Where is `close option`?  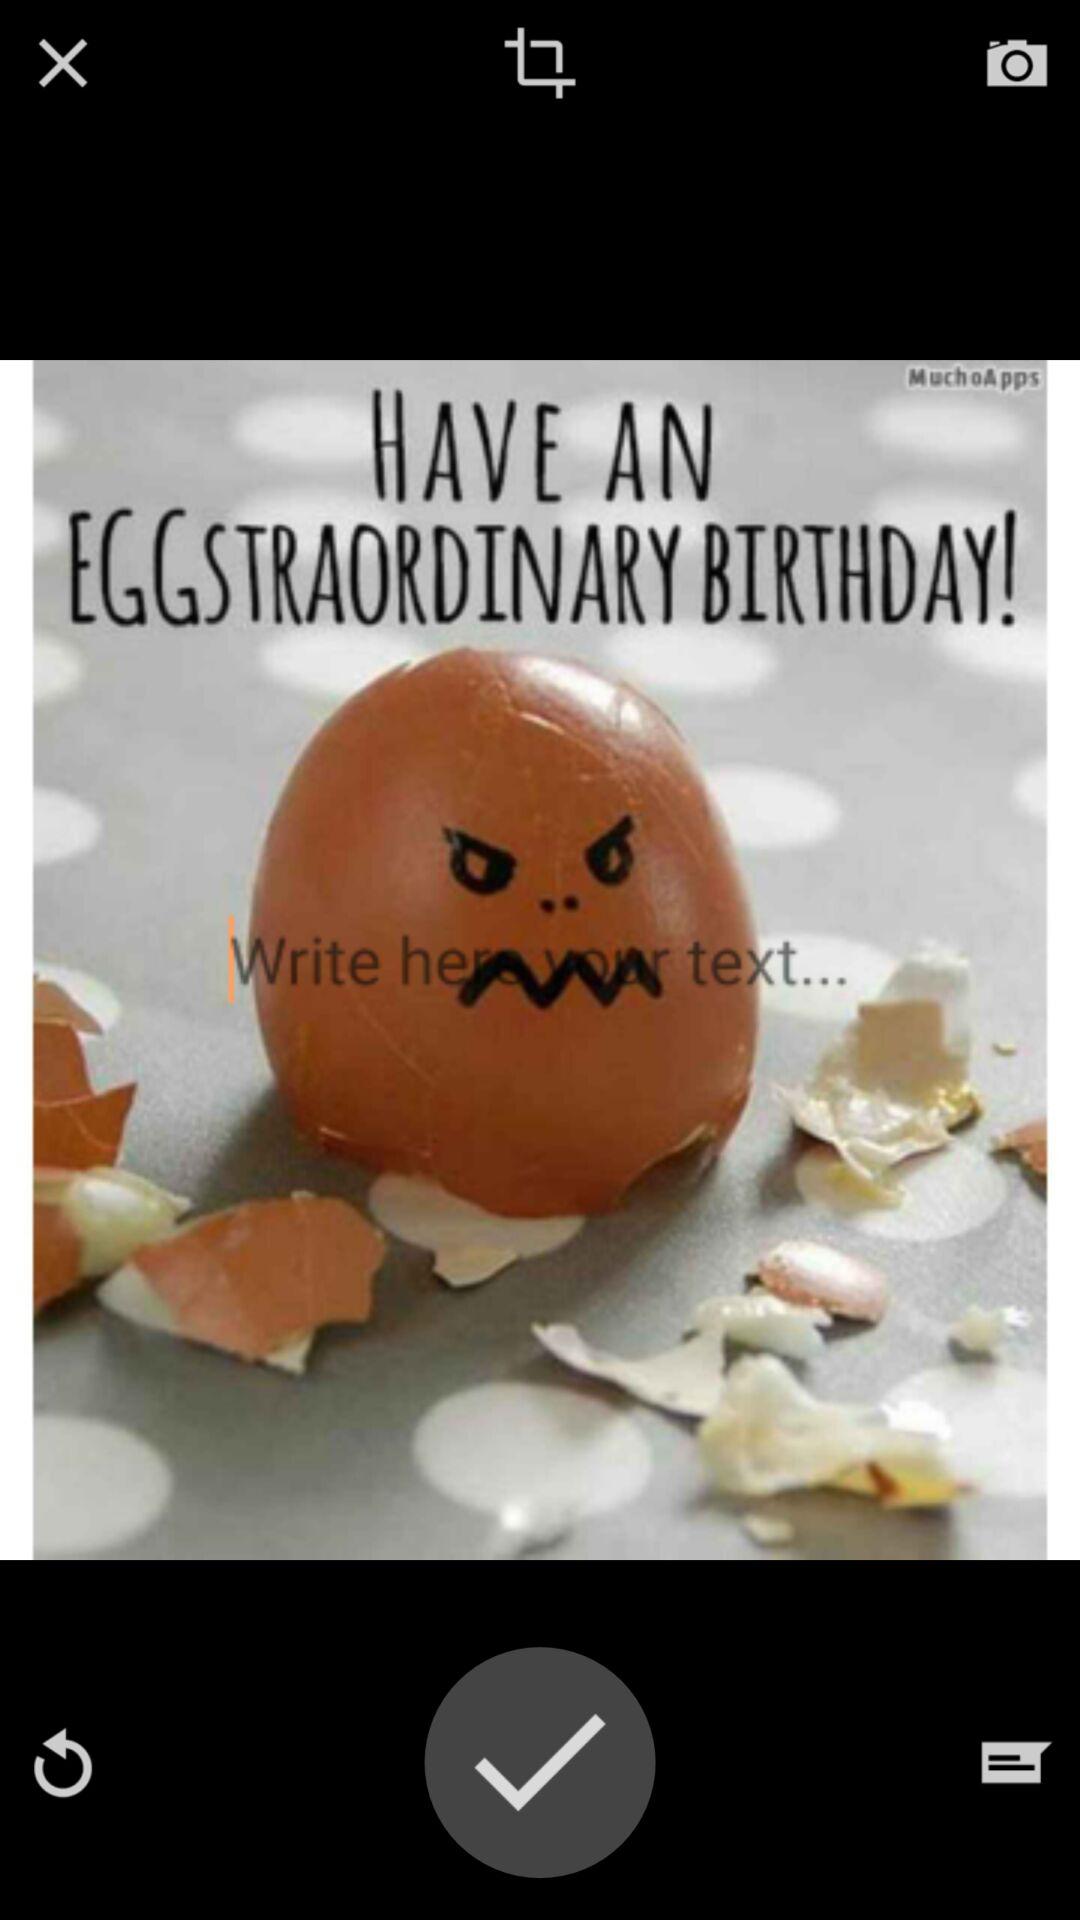 close option is located at coordinates (63, 63).